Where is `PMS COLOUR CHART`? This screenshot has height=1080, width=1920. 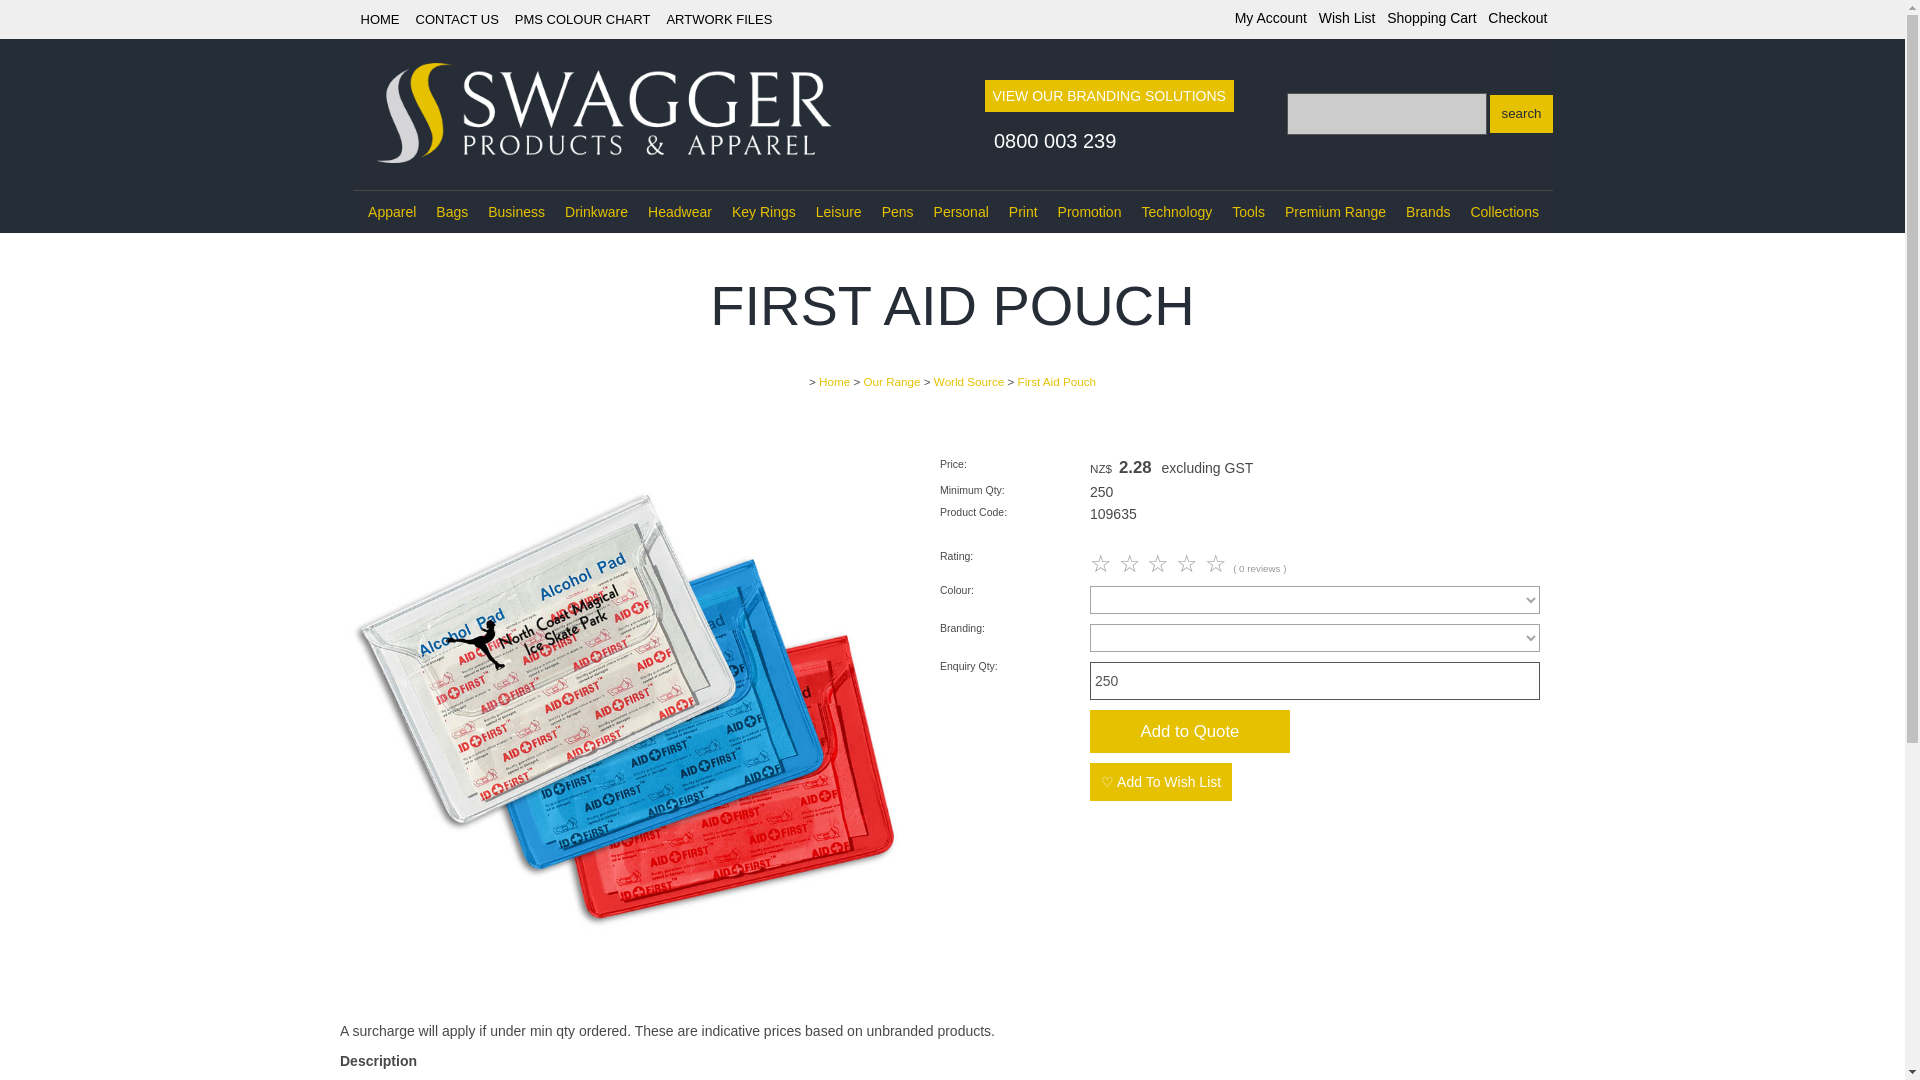 PMS COLOUR CHART is located at coordinates (582, 19).